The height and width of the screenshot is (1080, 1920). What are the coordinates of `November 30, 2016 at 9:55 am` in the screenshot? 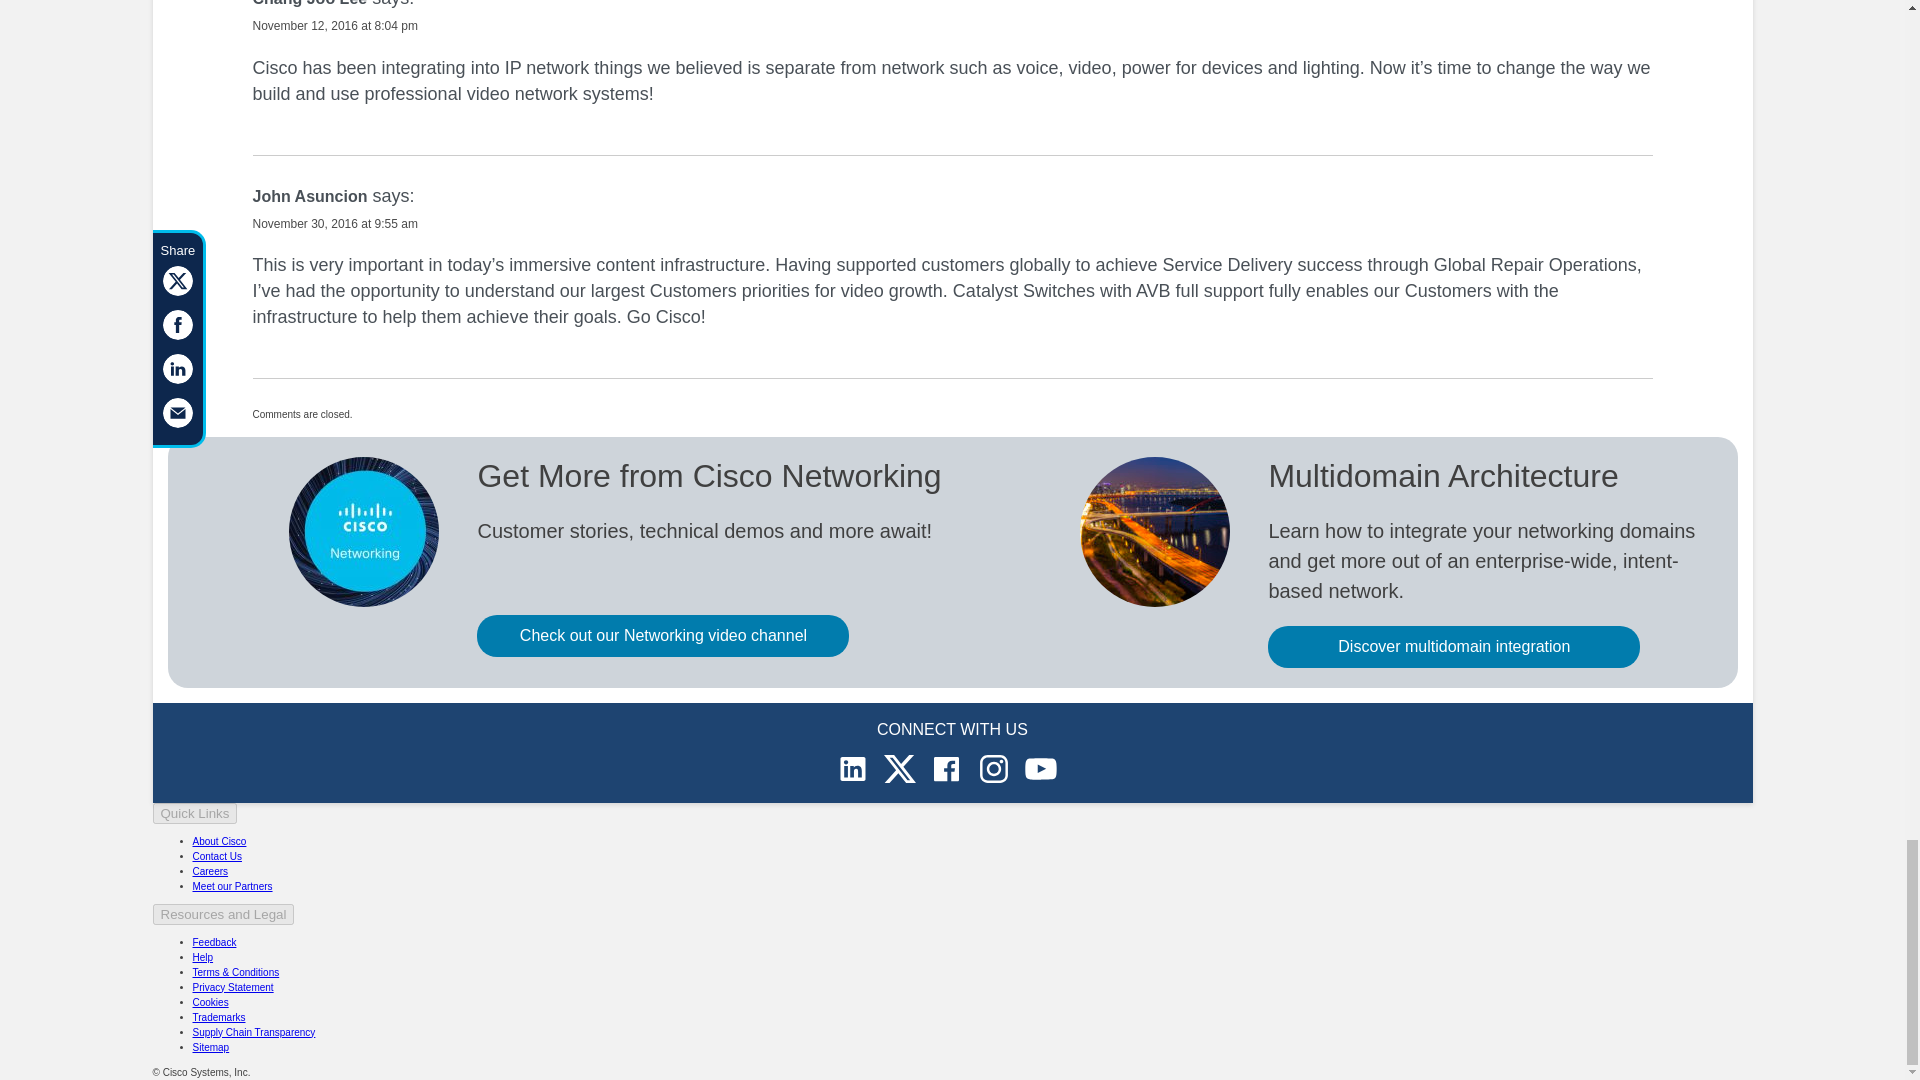 It's located at (334, 224).